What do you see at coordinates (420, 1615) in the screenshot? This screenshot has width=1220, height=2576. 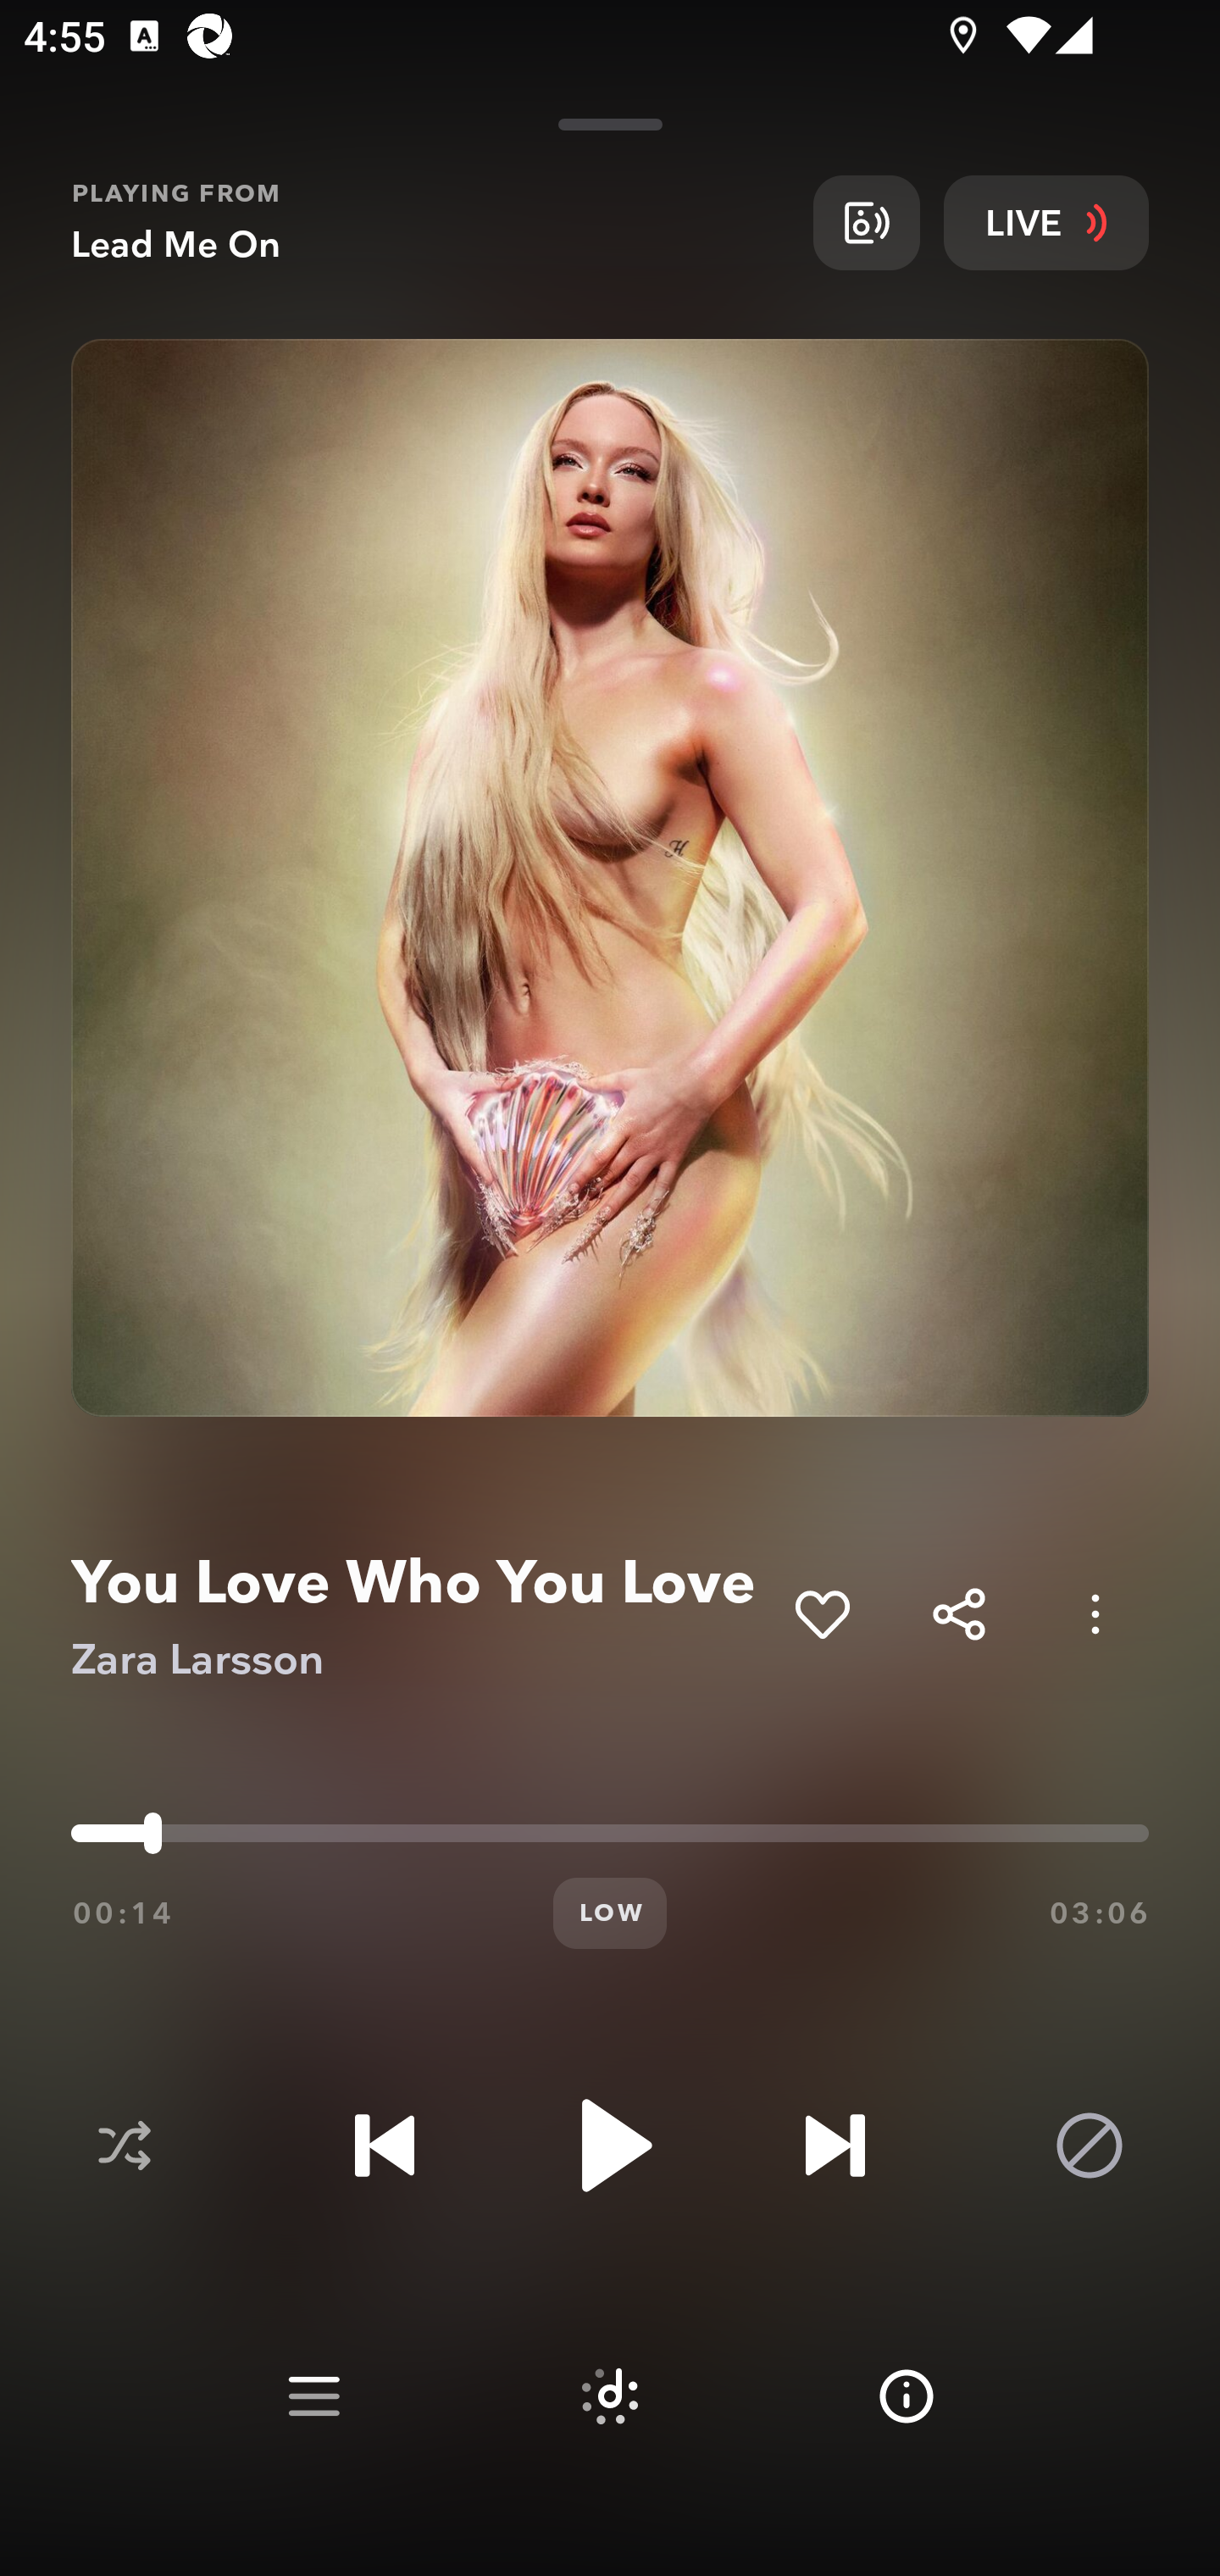 I see `You Love Who You Love Zara Larsson` at bounding box center [420, 1615].